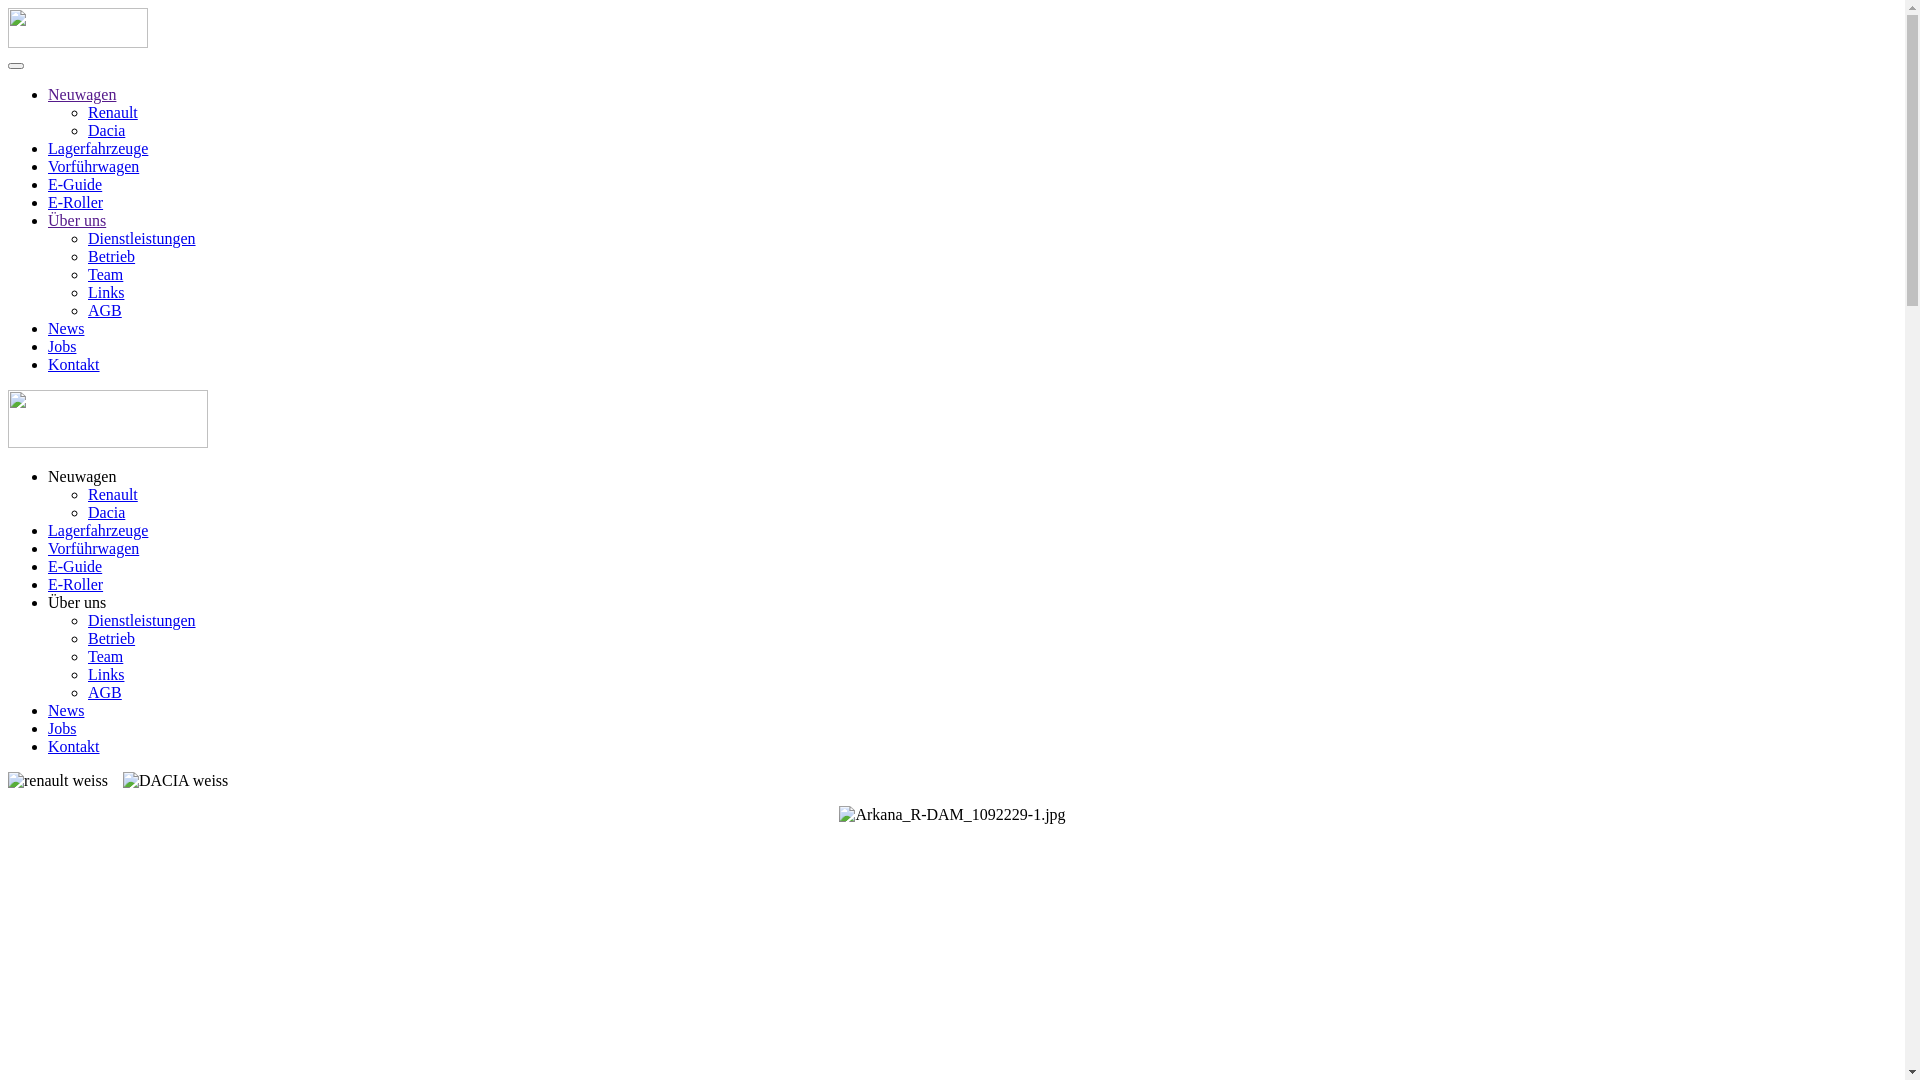  Describe the element at coordinates (74, 364) in the screenshot. I see `Kontakt` at that location.